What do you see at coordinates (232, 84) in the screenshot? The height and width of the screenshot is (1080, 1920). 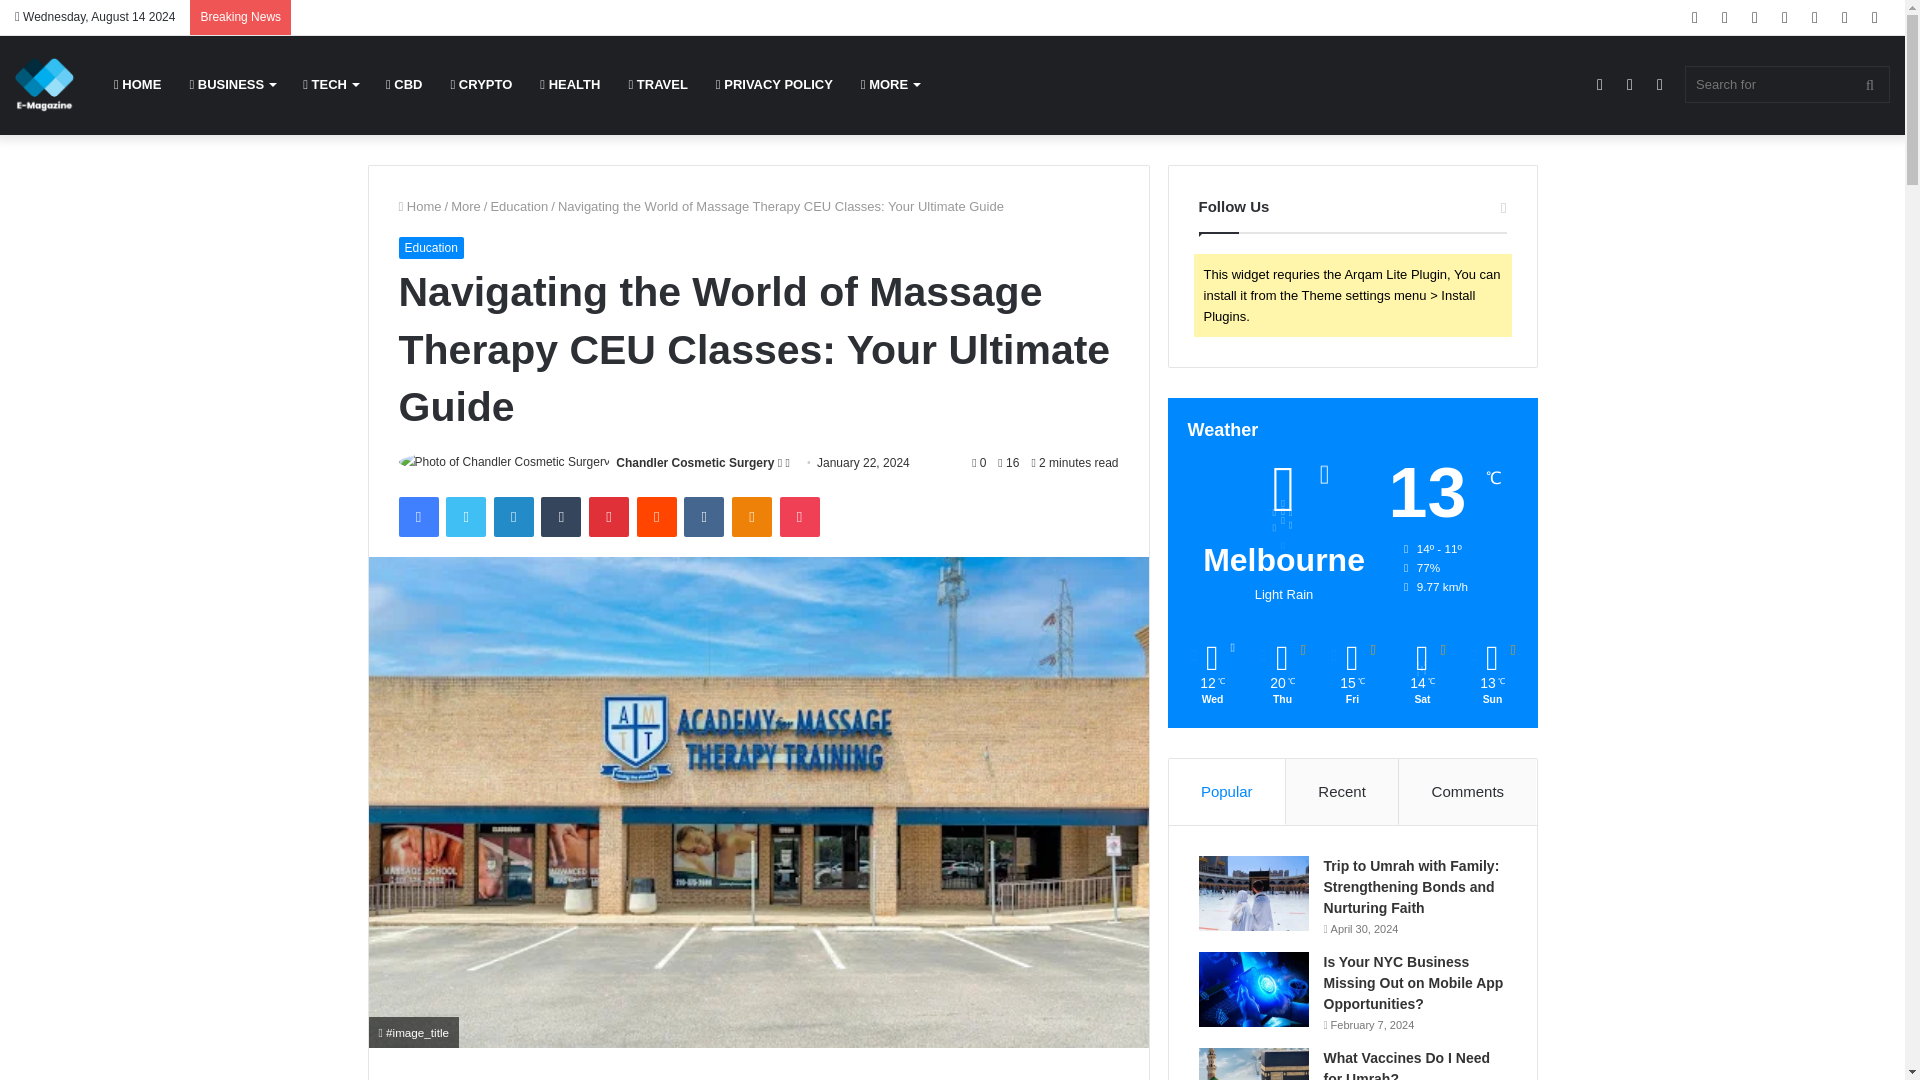 I see `BUSINESS` at bounding box center [232, 84].